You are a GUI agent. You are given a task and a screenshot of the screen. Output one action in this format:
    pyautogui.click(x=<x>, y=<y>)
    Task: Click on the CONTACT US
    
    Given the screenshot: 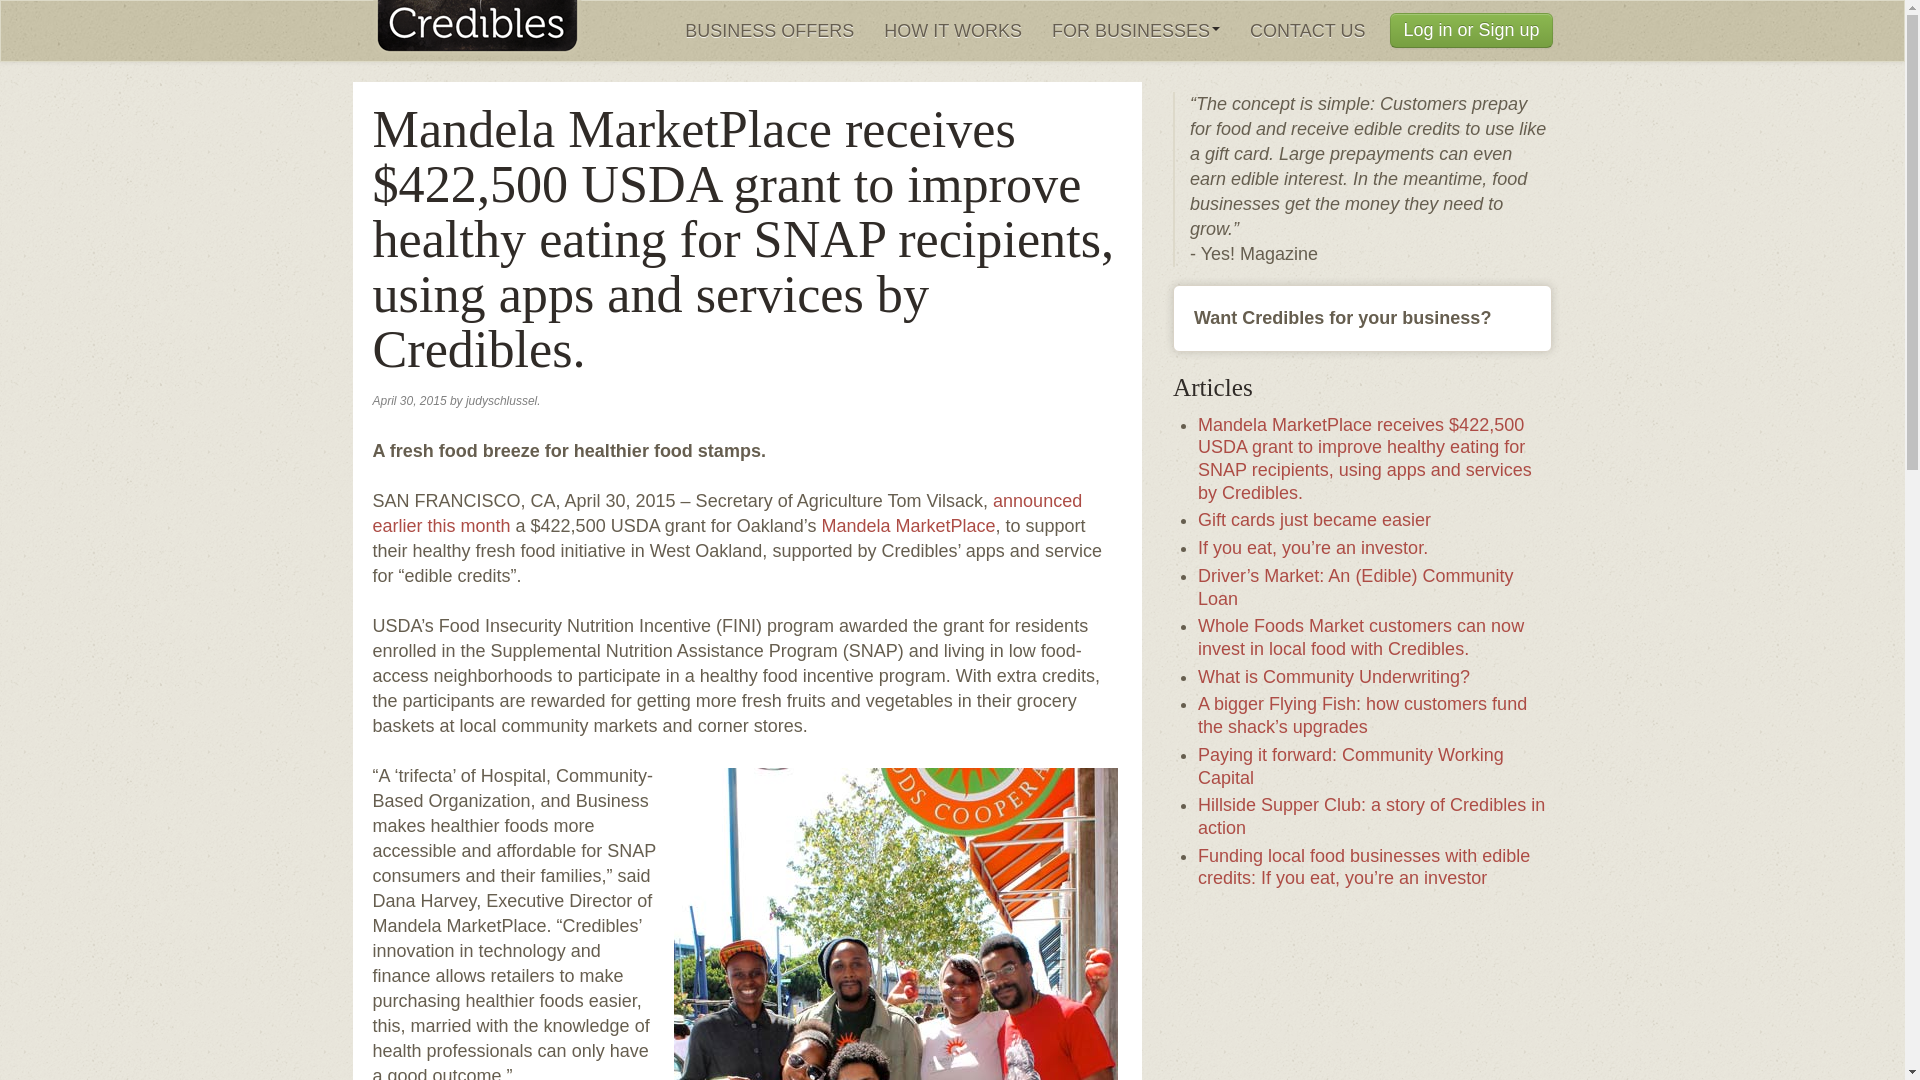 What is the action you would take?
    pyautogui.click(x=1307, y=30)
    